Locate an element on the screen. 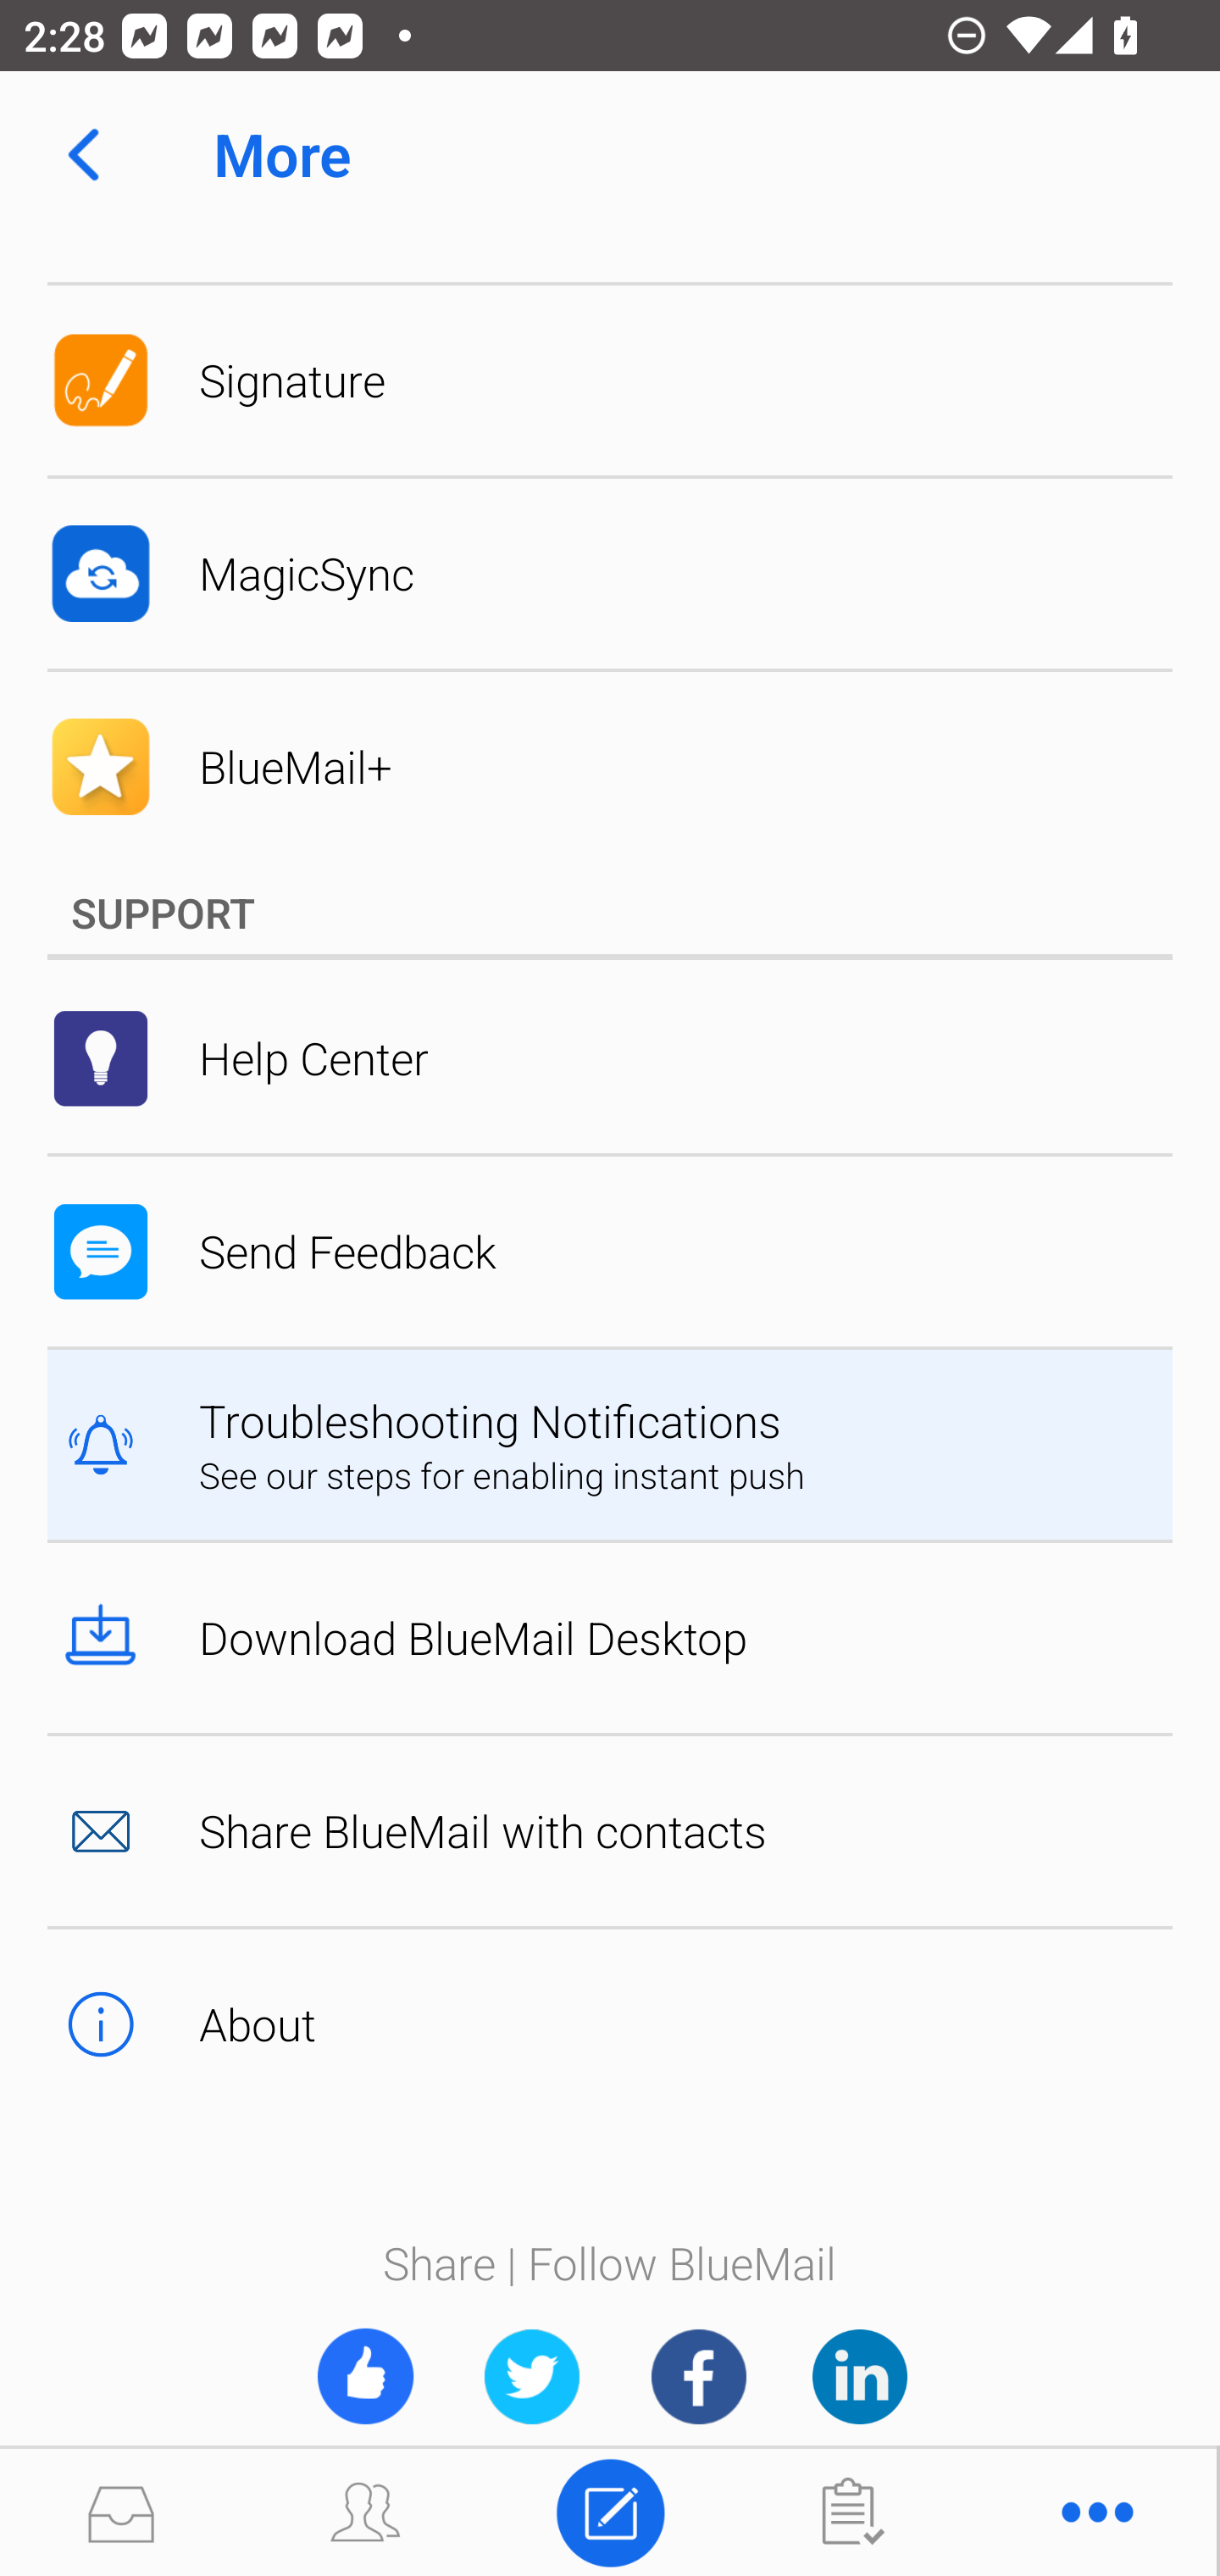 The image size is (1220, 2576). Share BlueMail with contacts is located at coordinates (610, 1830).